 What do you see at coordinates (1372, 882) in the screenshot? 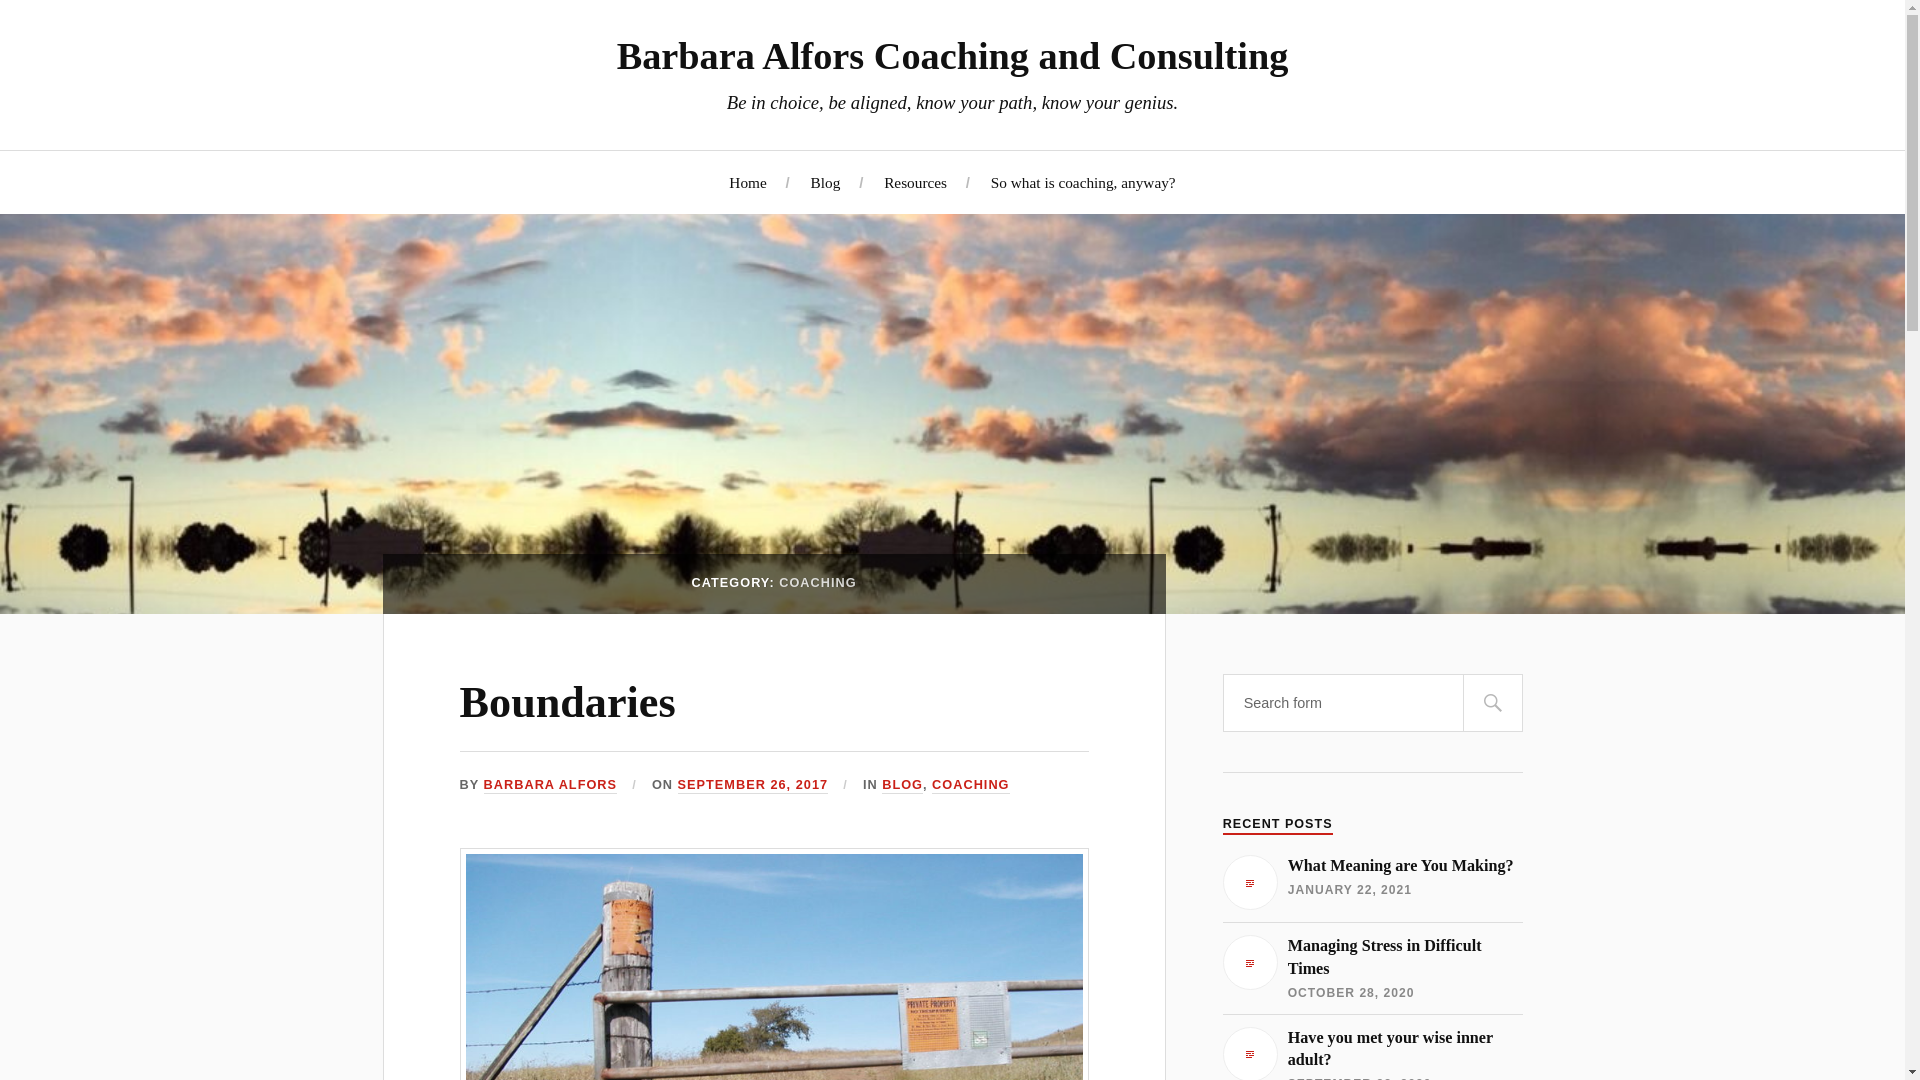
I see `Barbara Alfors Coaching and Consulting` at bounding box center [1372, 882].